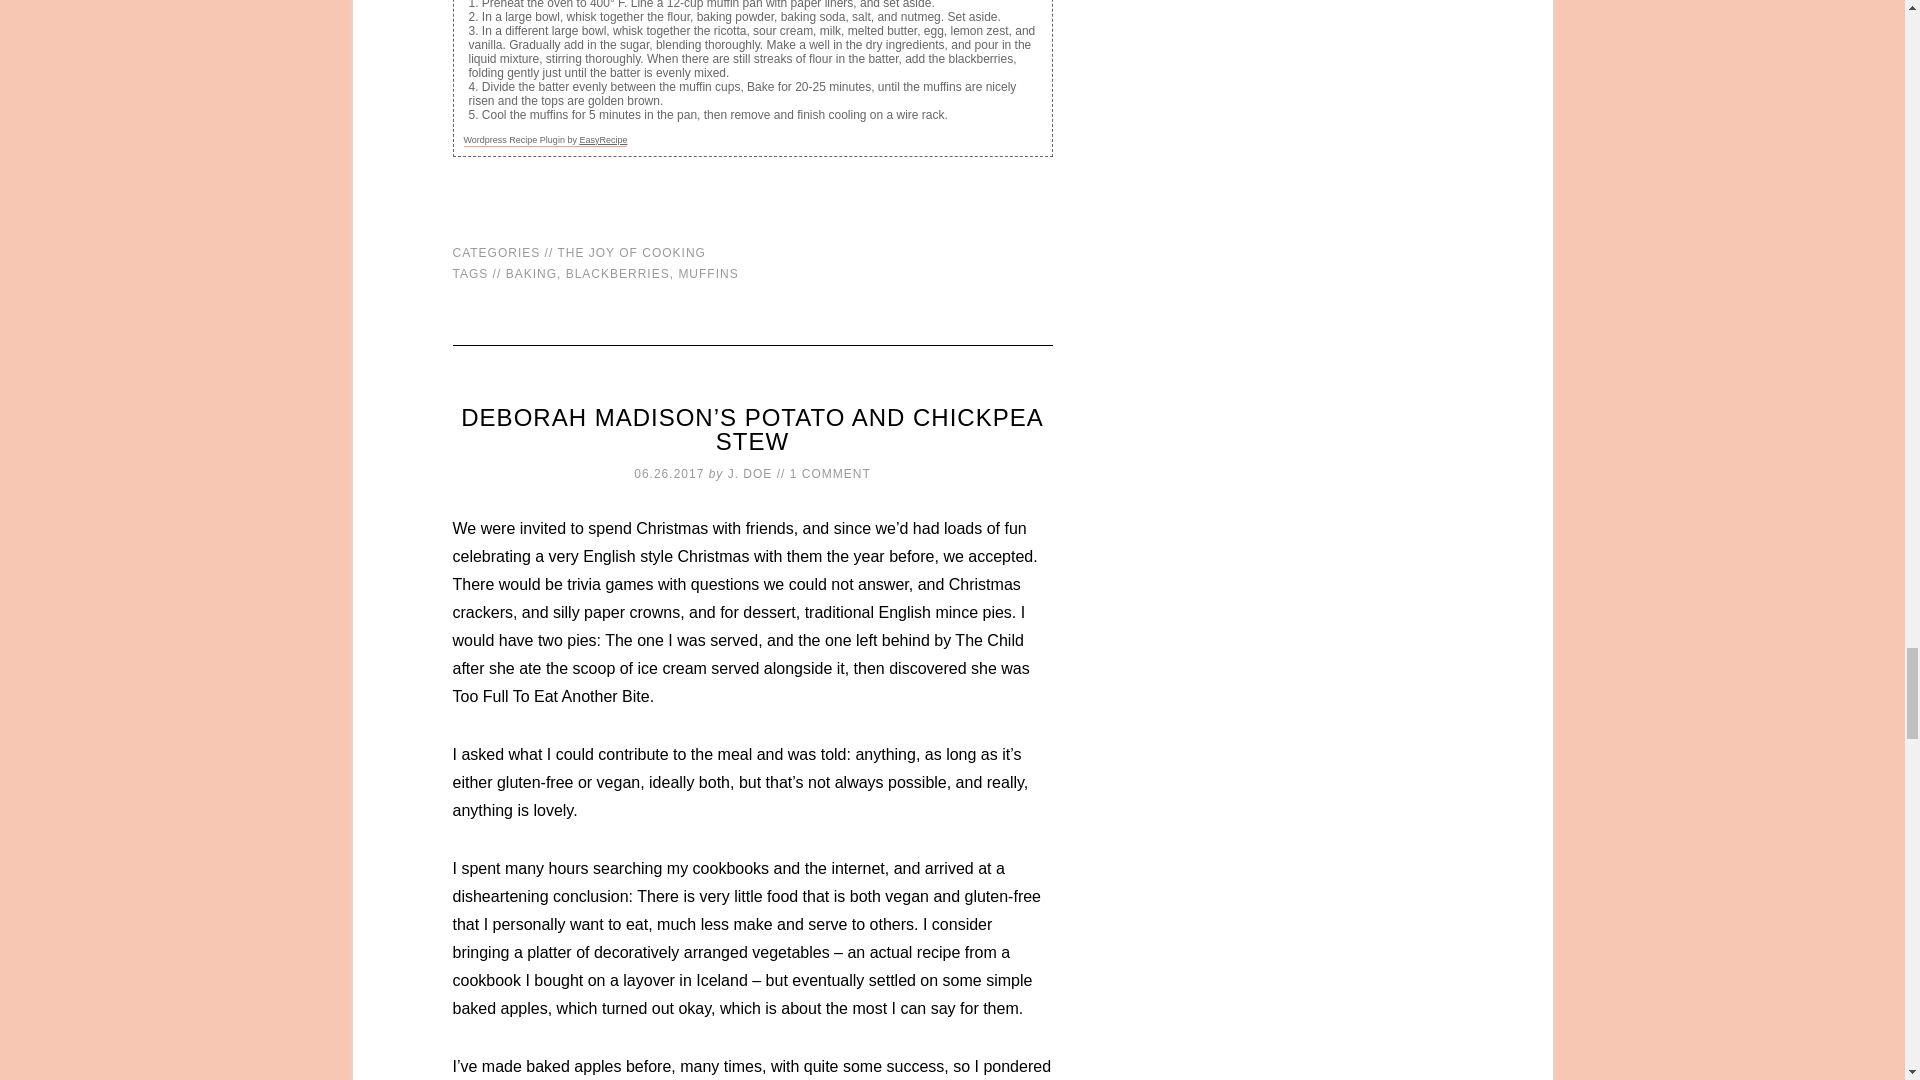 This screenshot has height=1080, width=1920. Describe the element at coordinates (546, 140) in the screenshot. I see `Wordpress Recipe Plugin by EasyRecipe` at that location.